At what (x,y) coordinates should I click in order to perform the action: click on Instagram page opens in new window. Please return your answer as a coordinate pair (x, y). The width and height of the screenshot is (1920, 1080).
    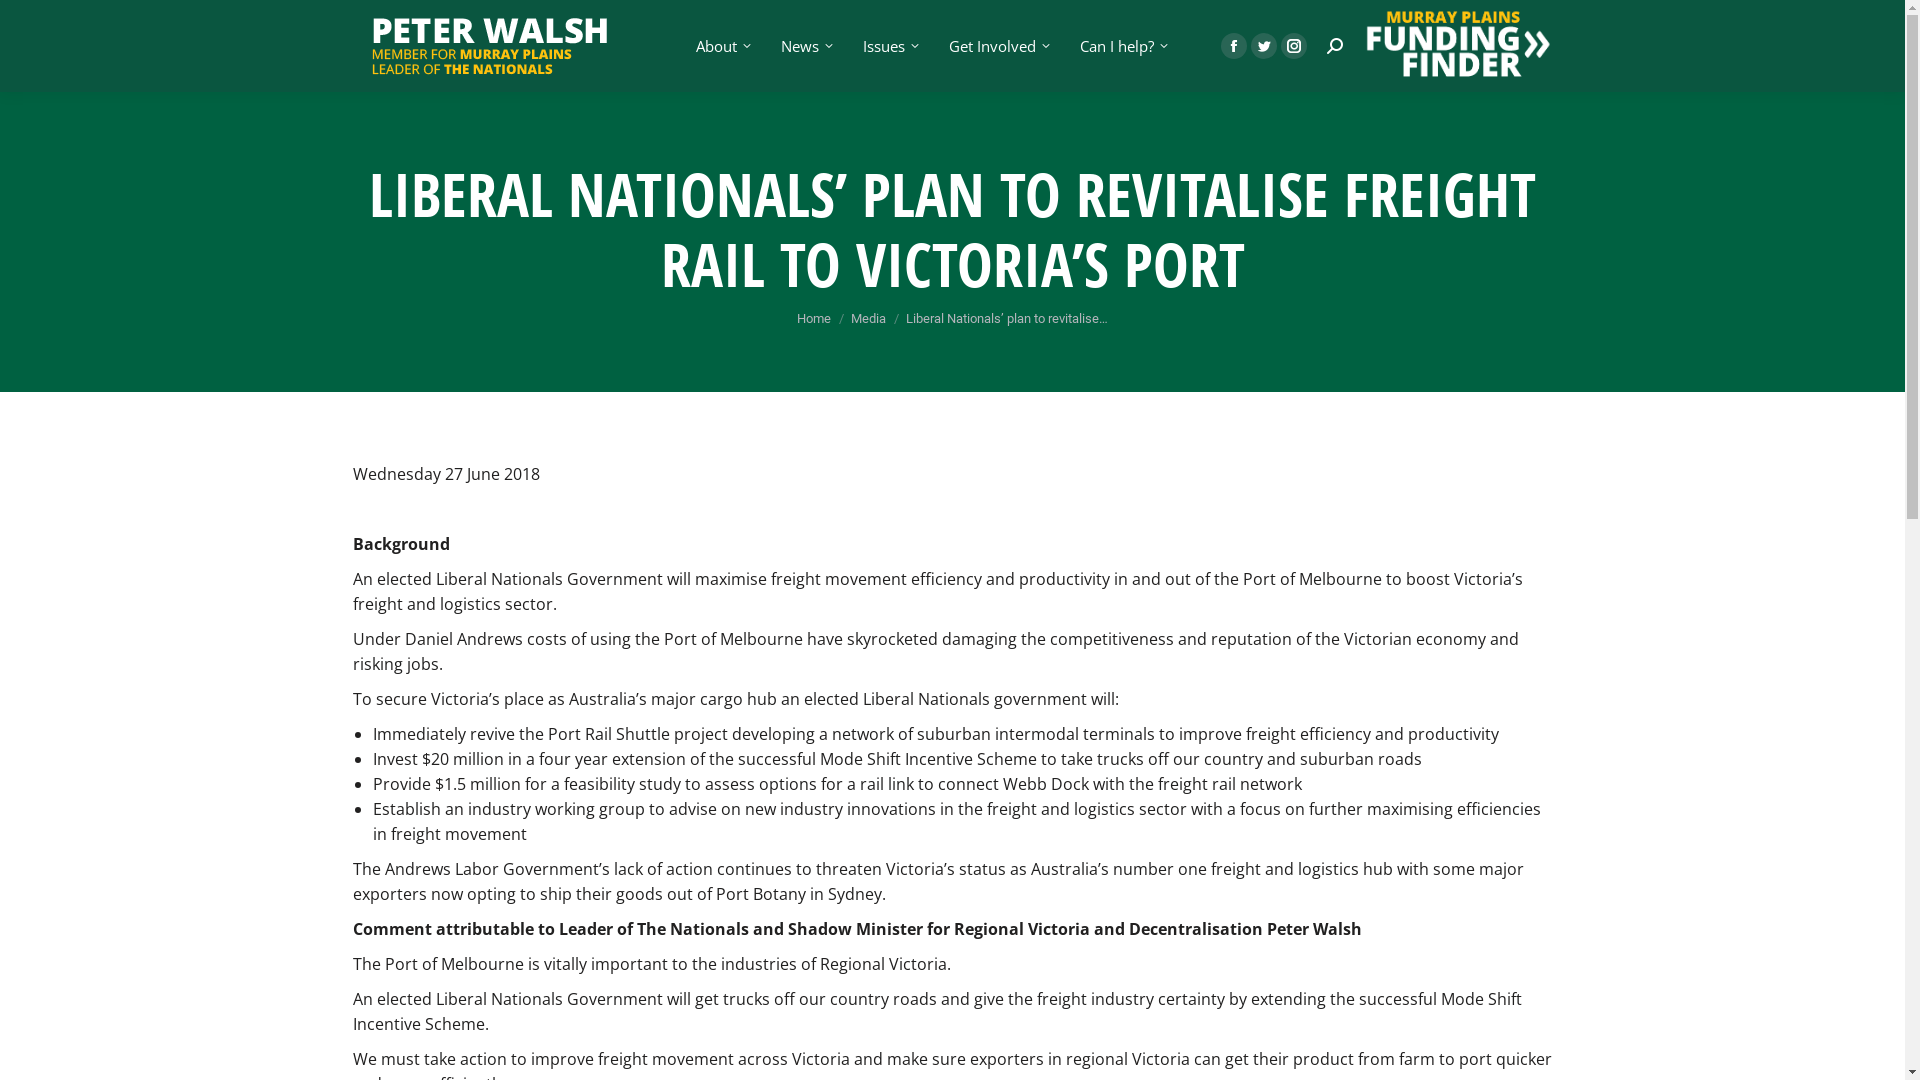
    Looking at the image, I should click on (1293, 45).